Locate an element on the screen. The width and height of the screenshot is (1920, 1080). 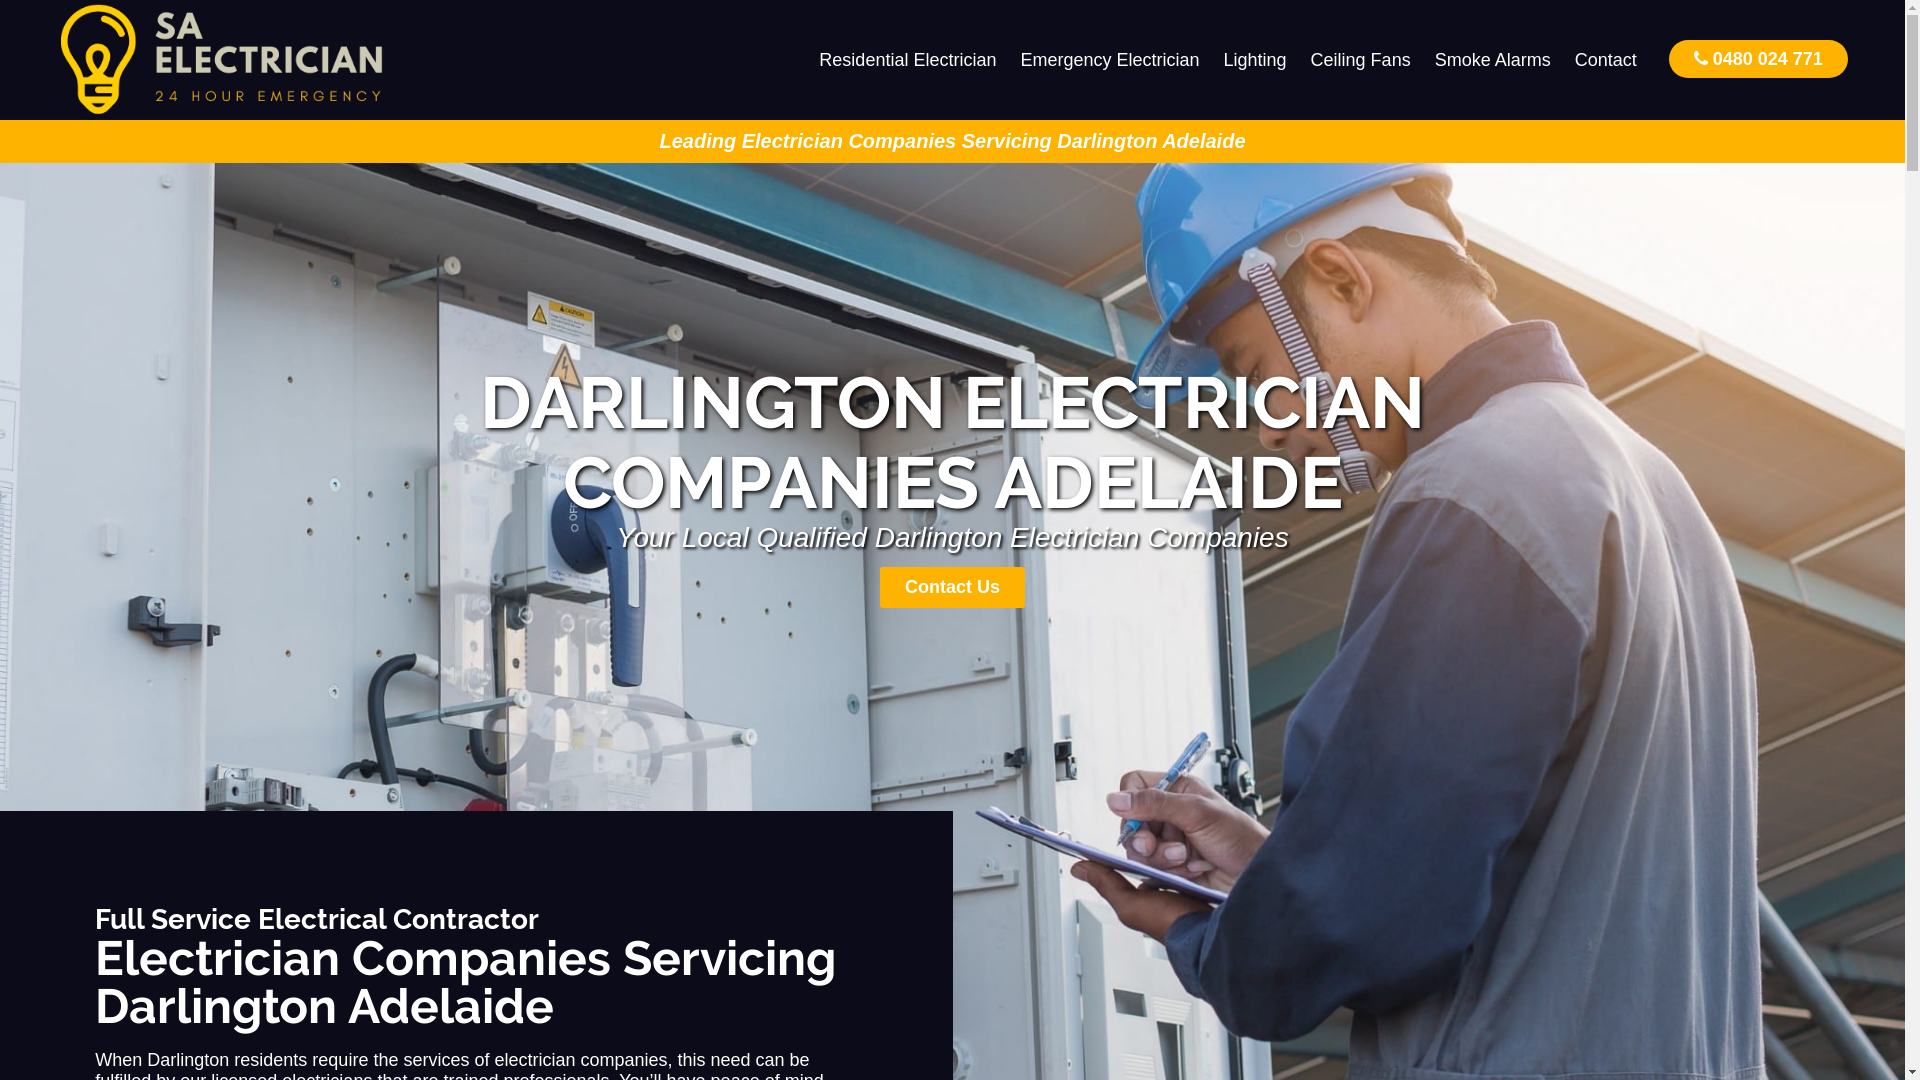
Contact is located at coordinates (1606, 60).